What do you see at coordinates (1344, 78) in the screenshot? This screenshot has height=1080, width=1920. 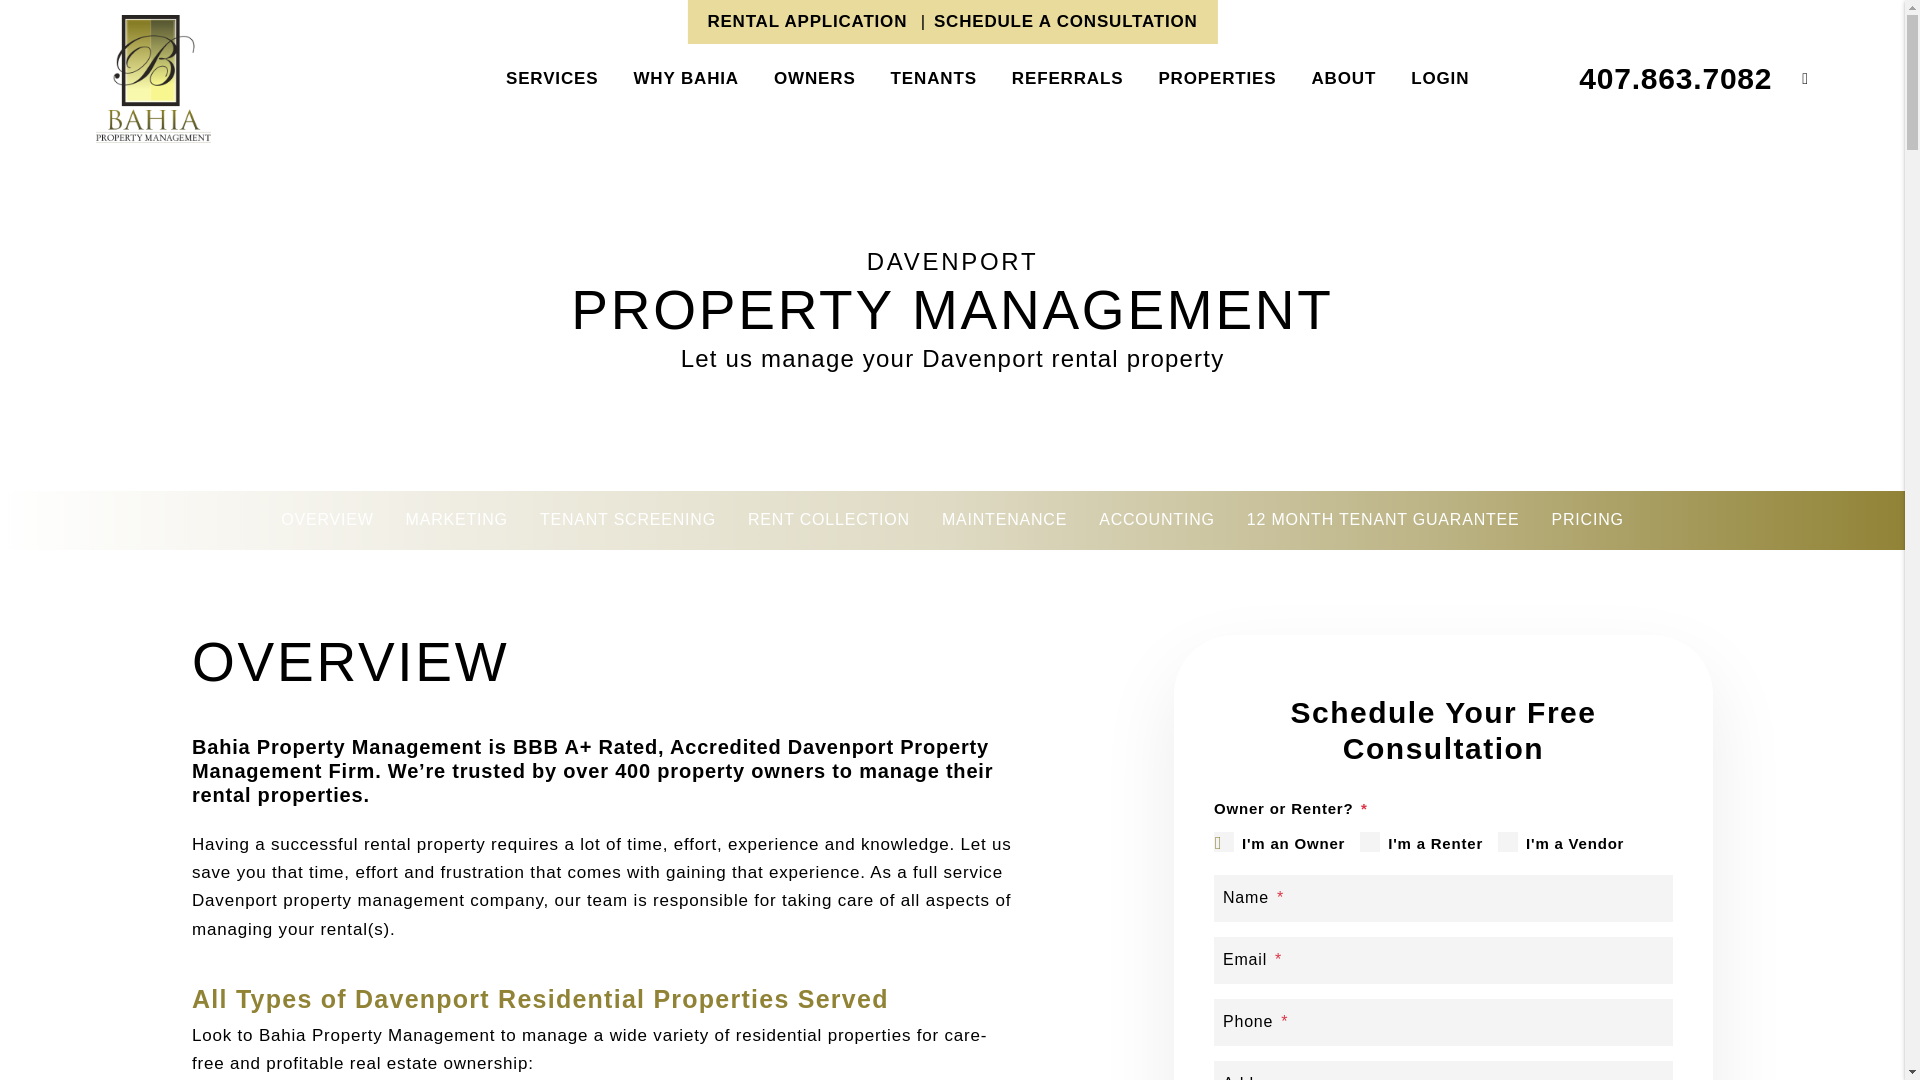 I see `ABOUT` at bounding box center [1344, 78].